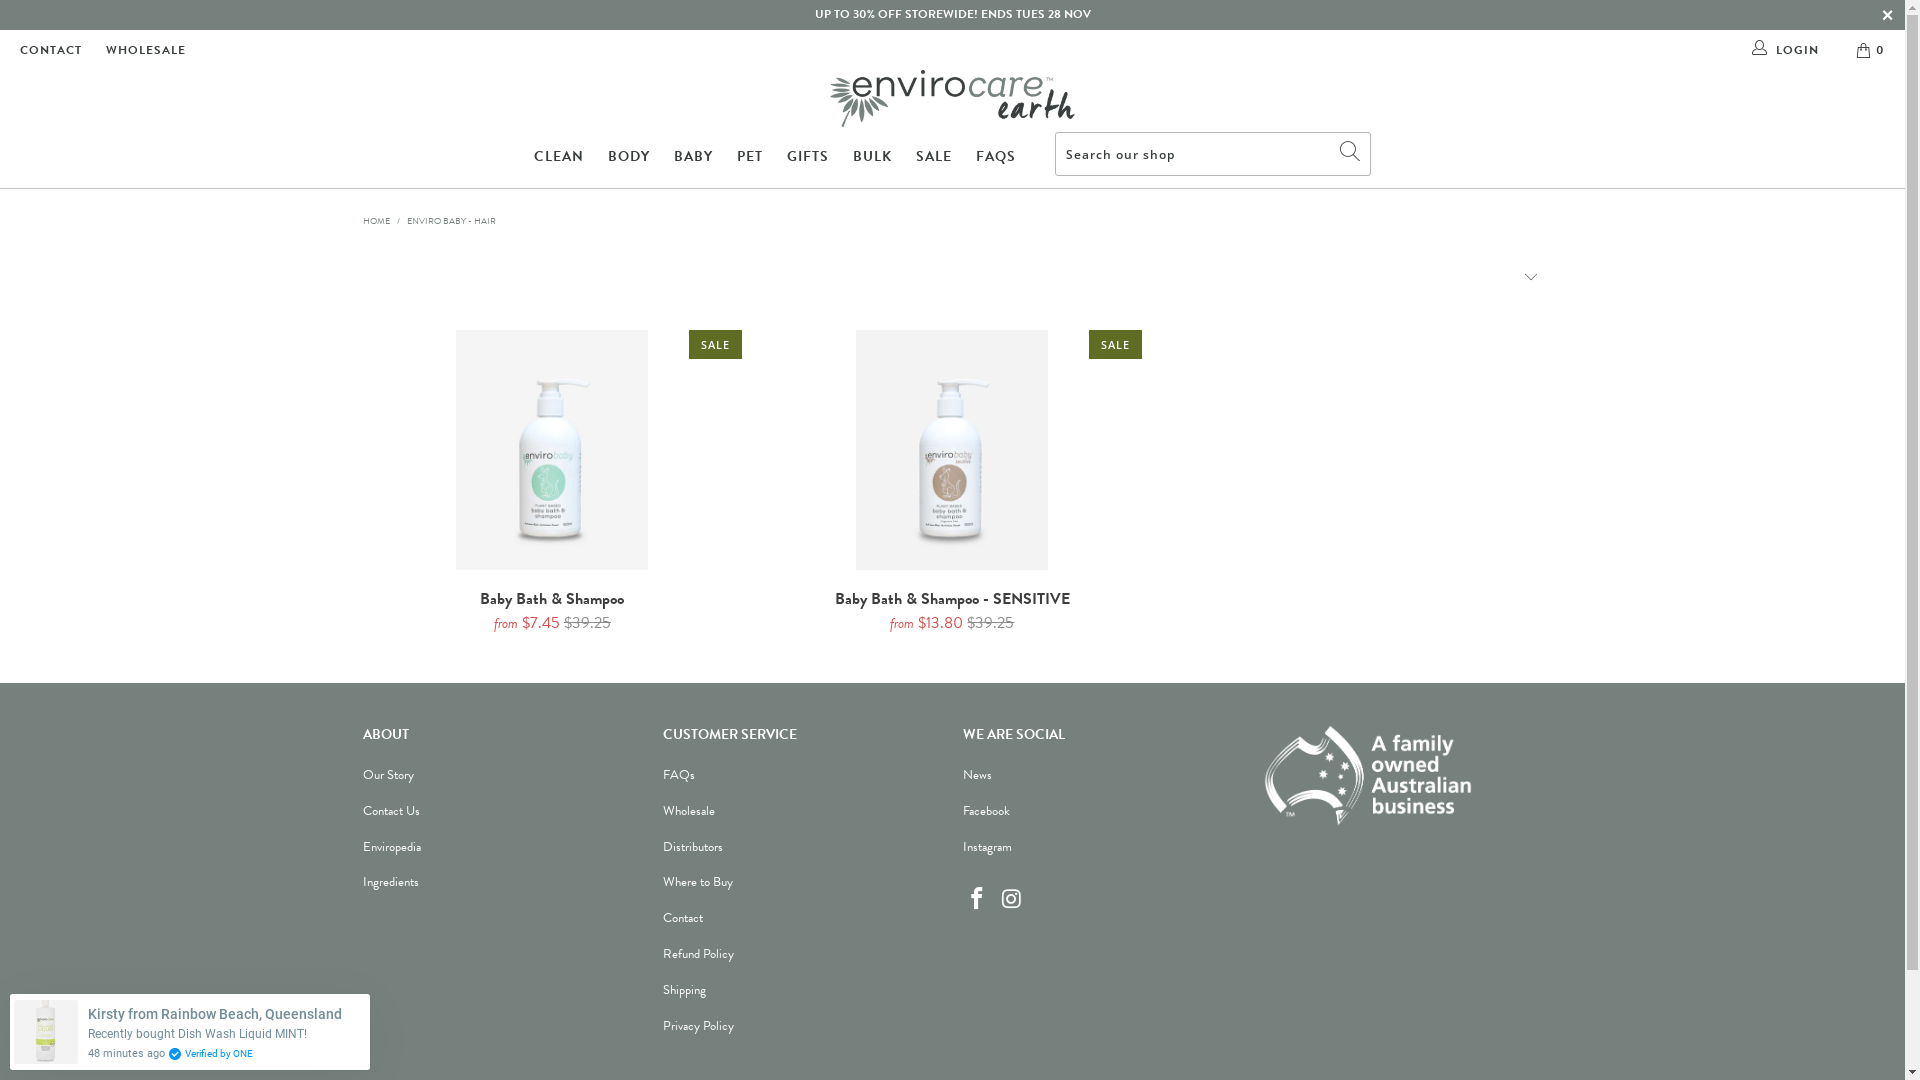  Describe the element at coordinates (1872, 50) in the screenshot. I see `0` at that location.